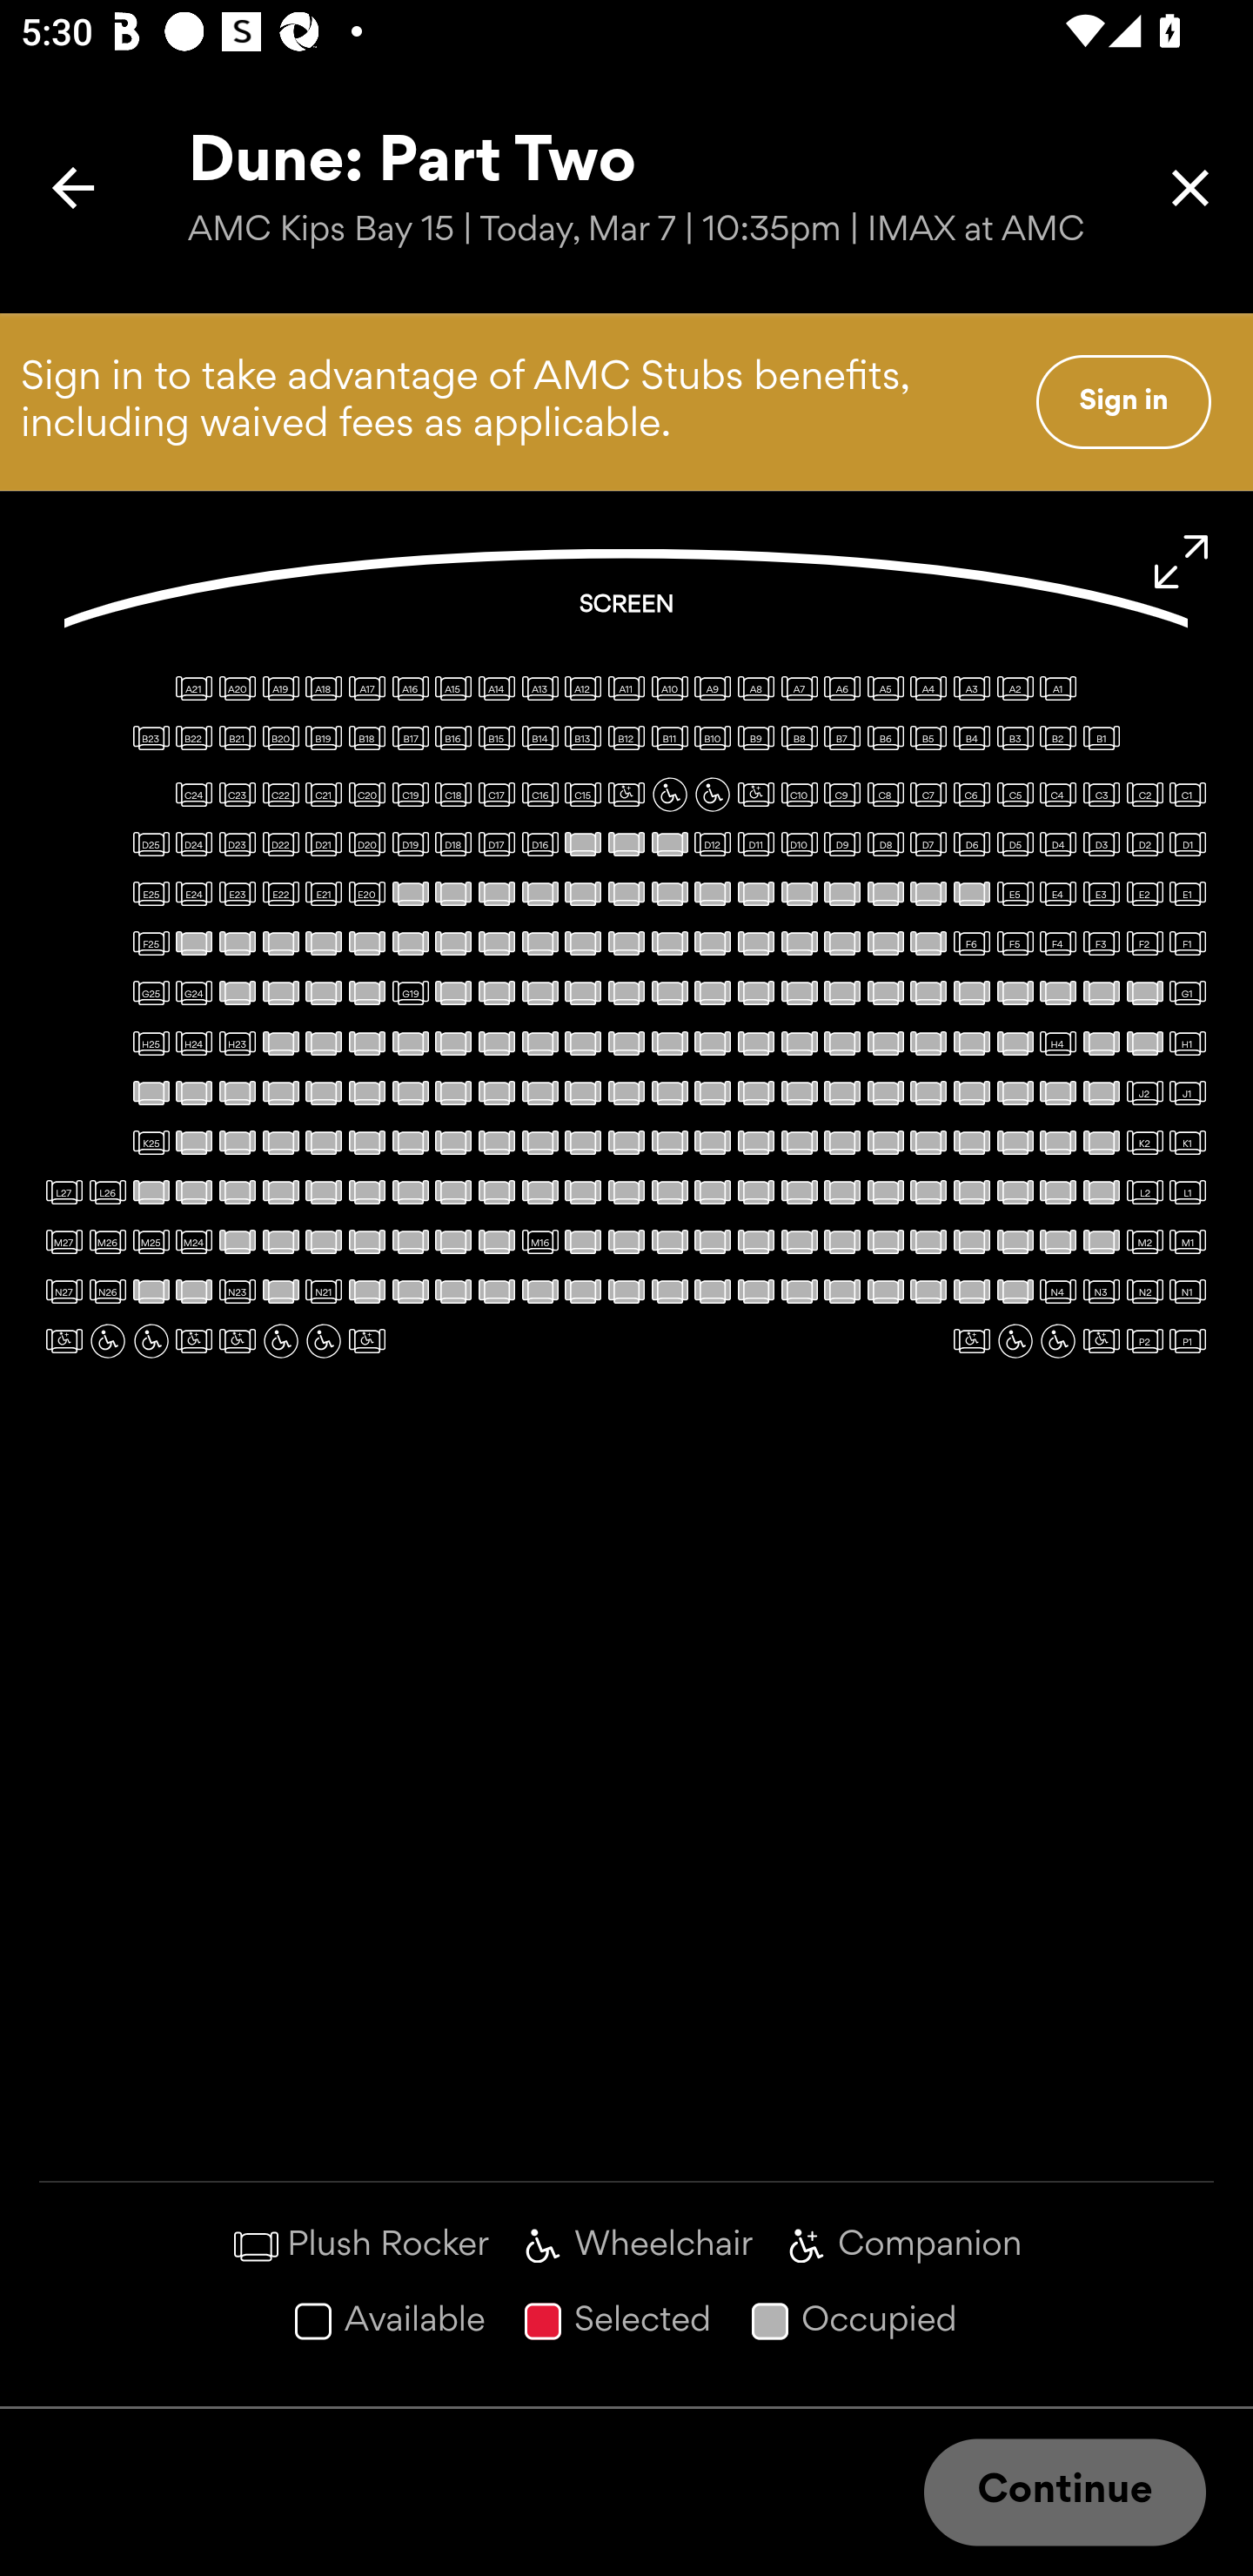 The image size is (1253, 2576). What do you see at coordinates (108, 1241) in the screenshot?
I see `M26, Regular seat, available` at bounding box center [108, 1241].